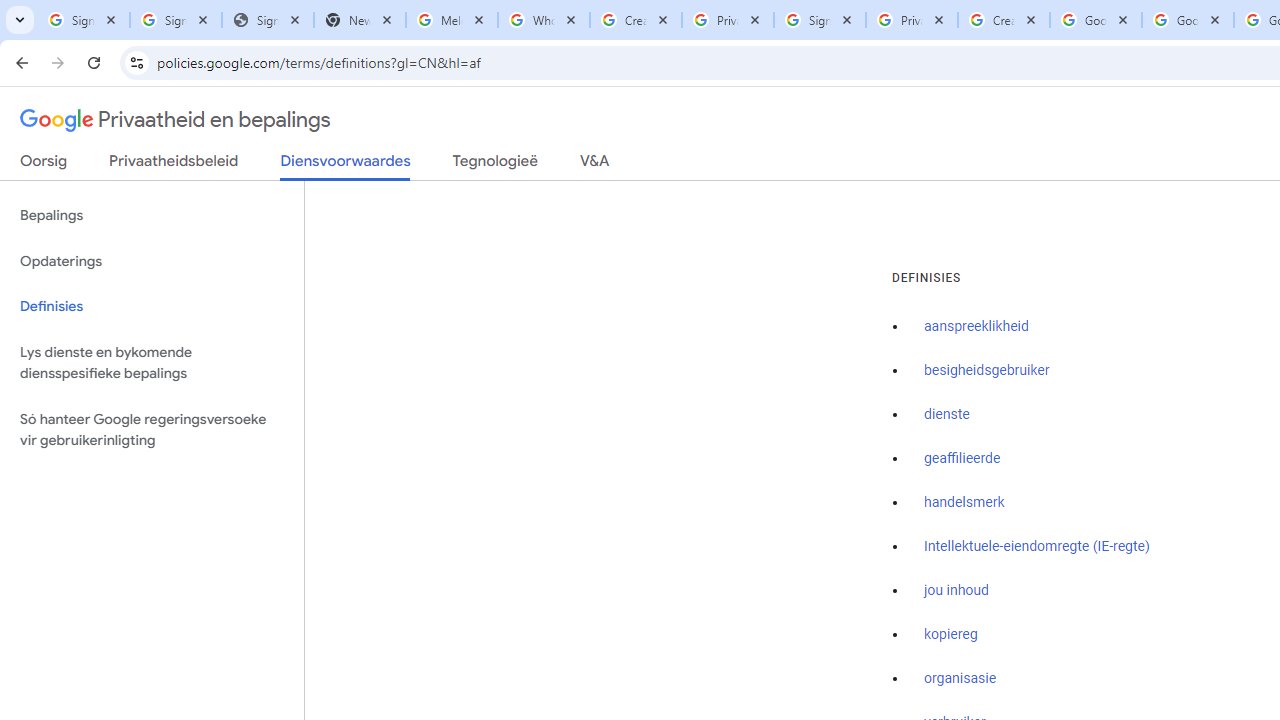 This screenshot has height=720, width=1280. Describe the element at coordinates (962, 459) in the screenshot. I see `geaffilieerde` at that location.